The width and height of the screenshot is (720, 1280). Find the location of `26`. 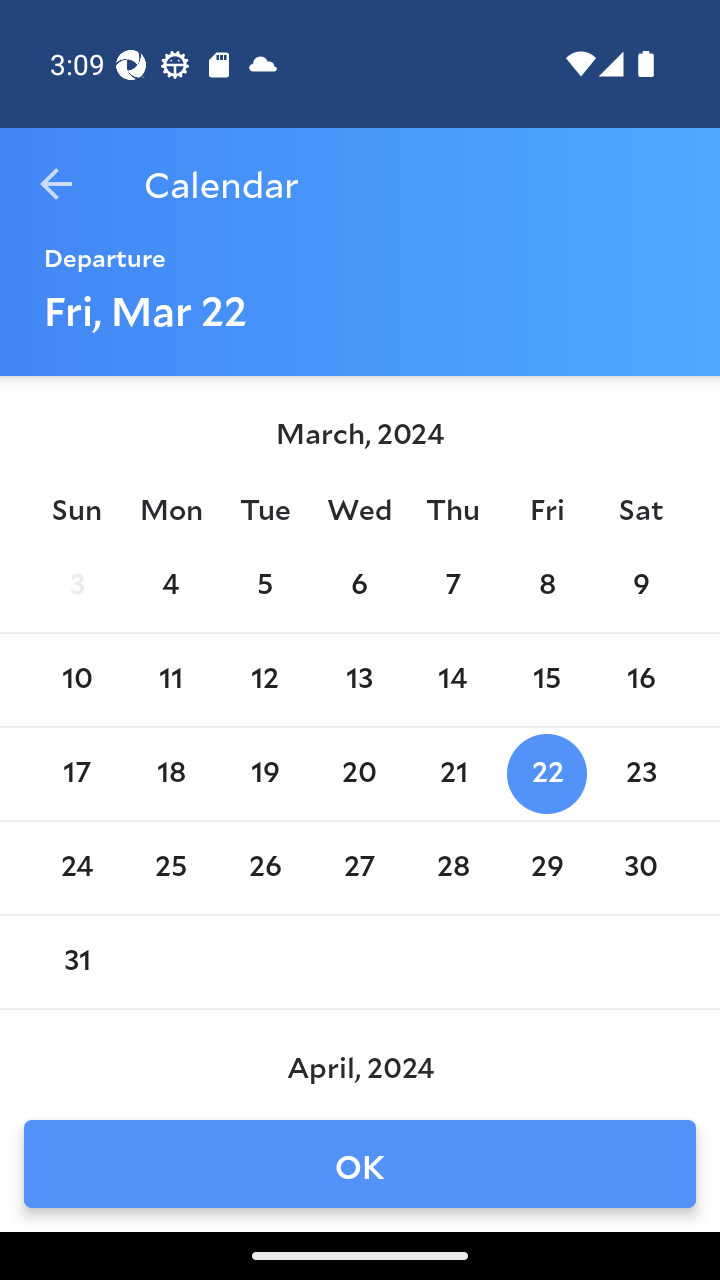

26 is located at coordinates (264, 868).